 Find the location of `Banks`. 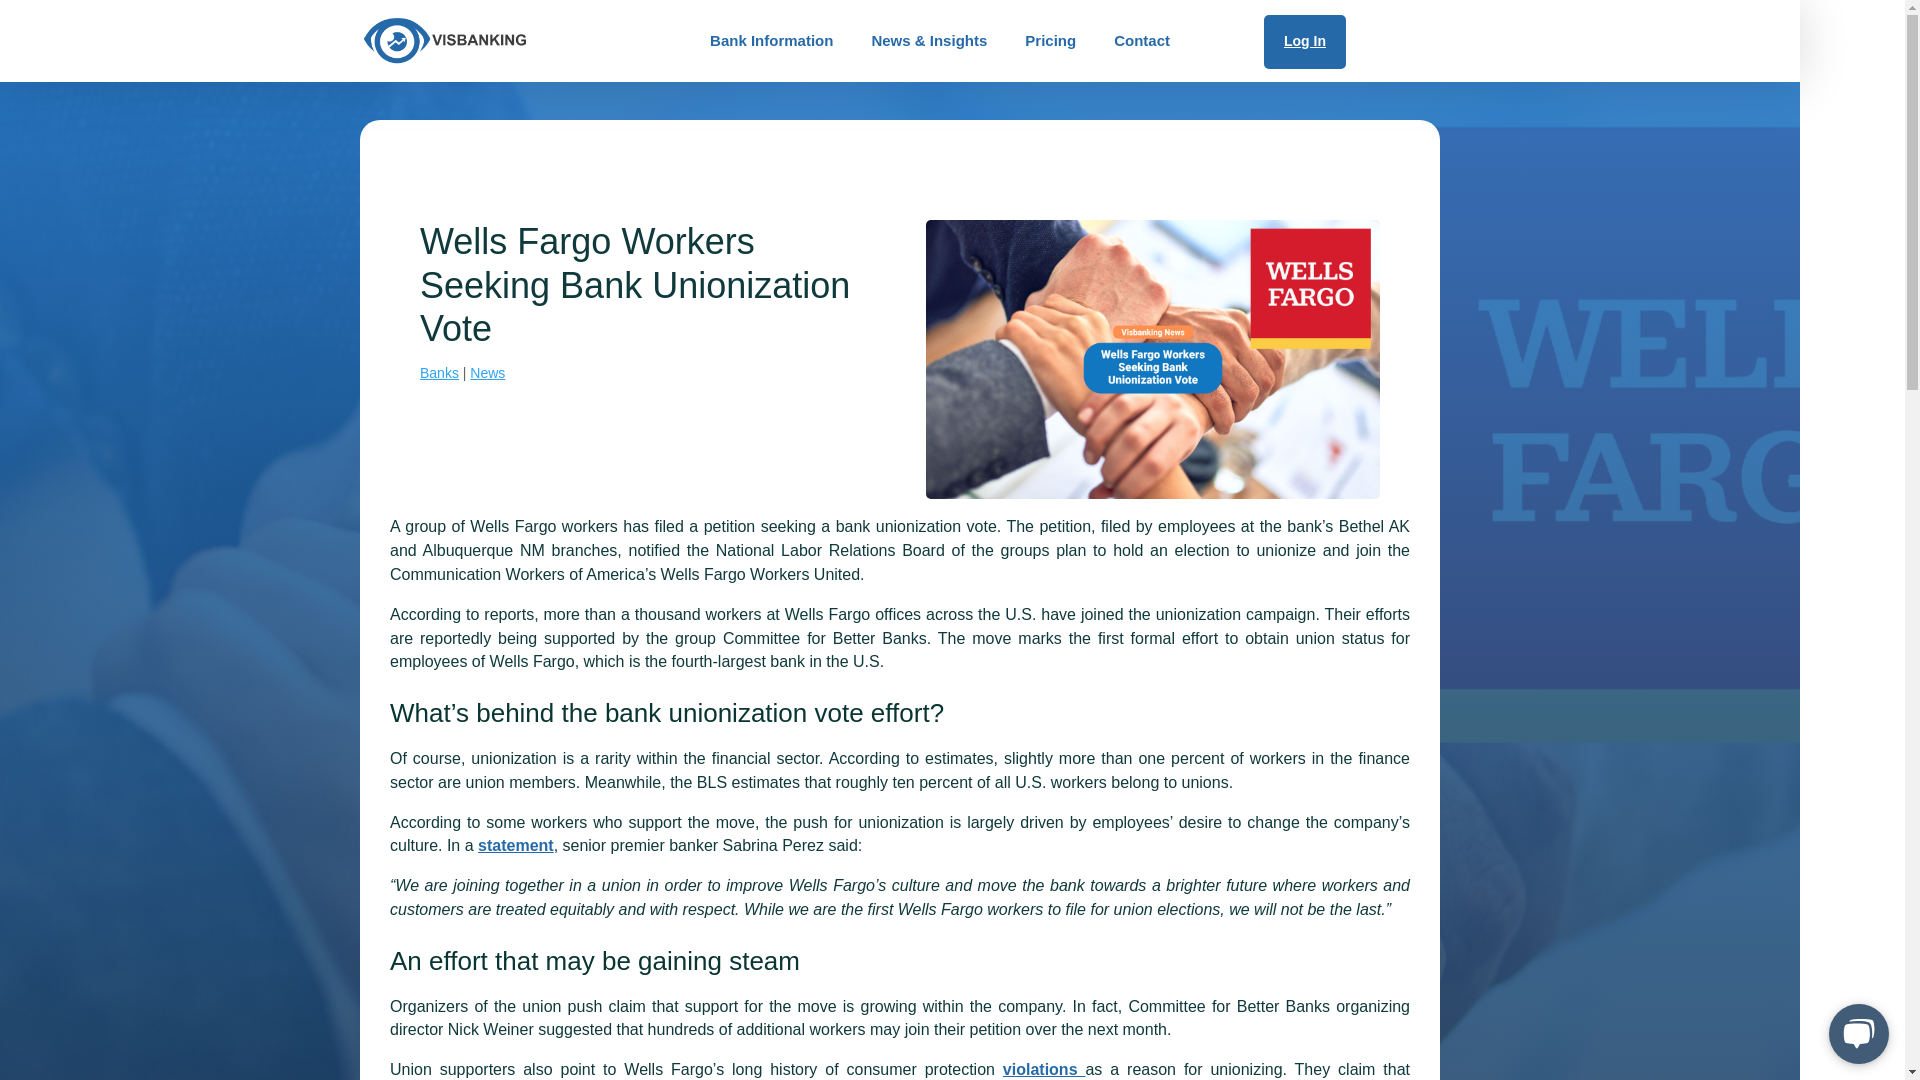

Banks is located at coordinates (439, 373).